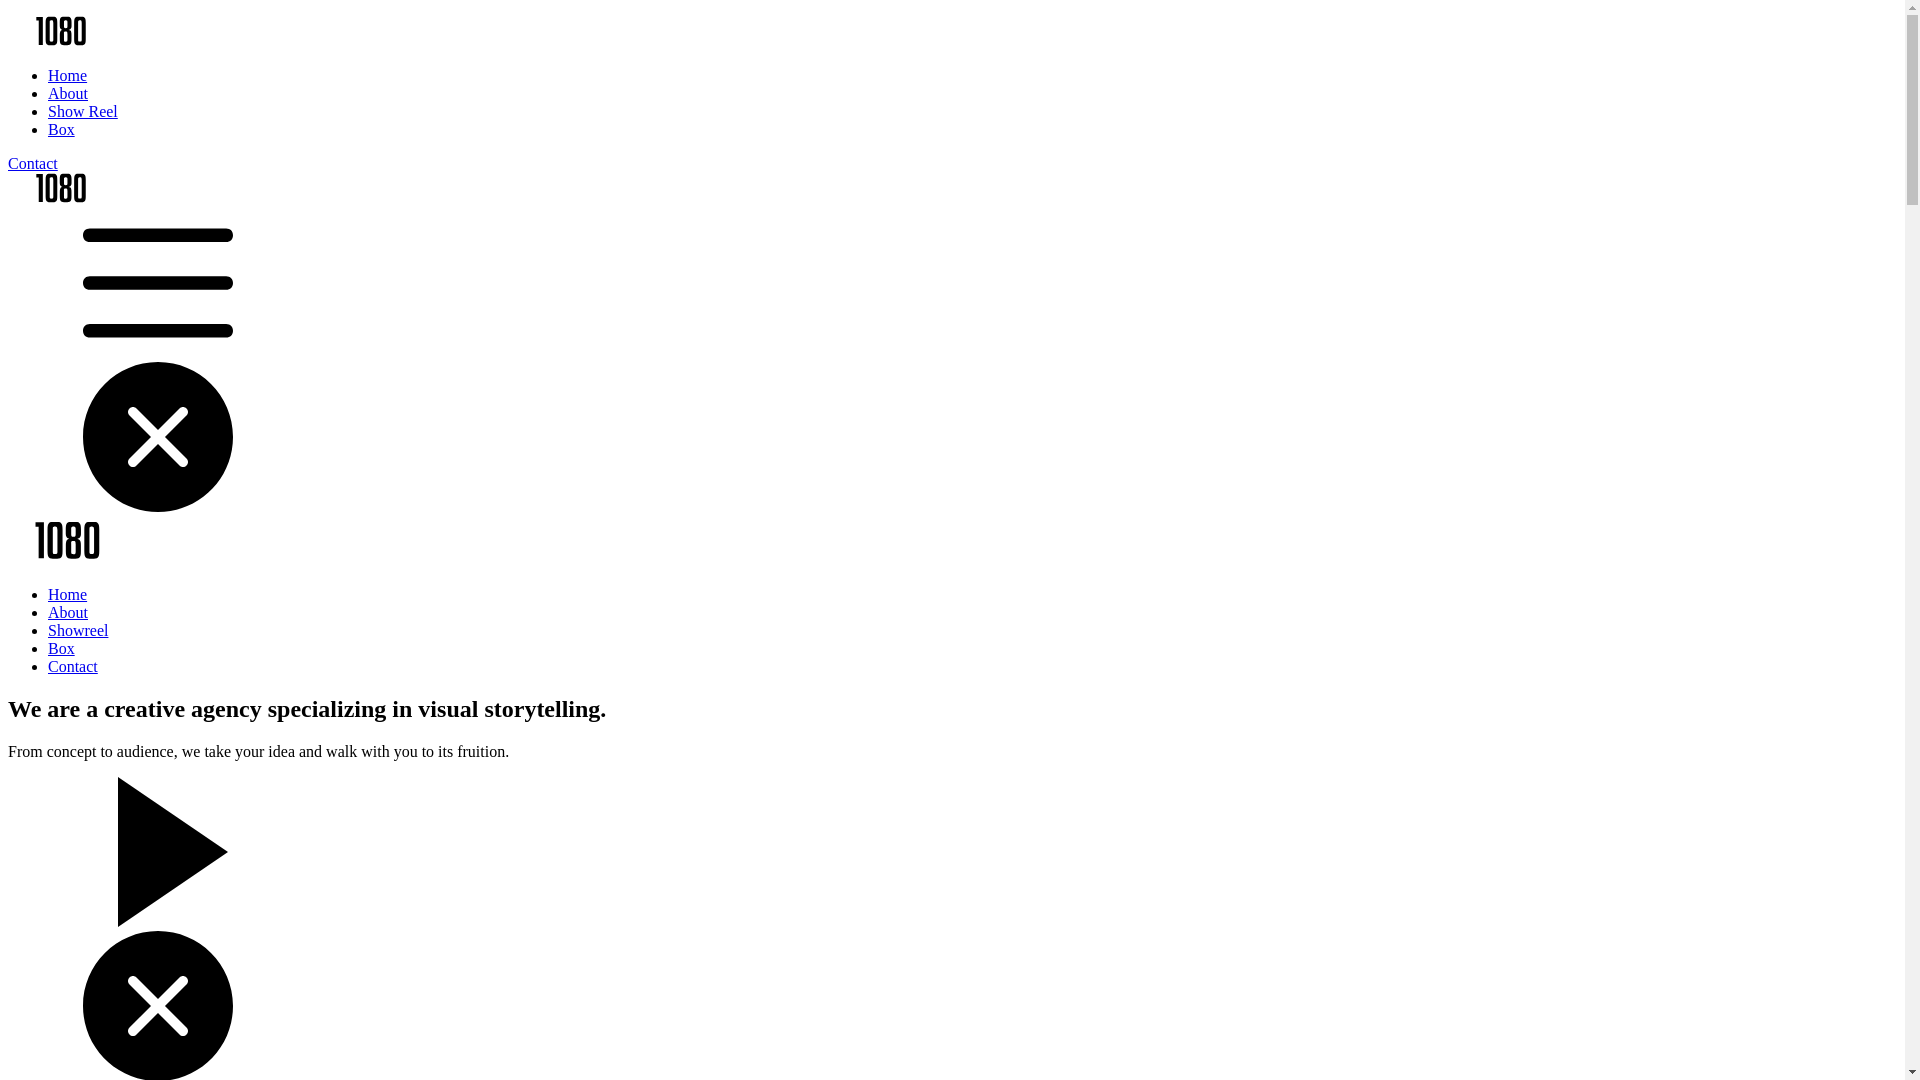 The width and height of the screenshot is (1920, 1080). I want to click on About, so click(68, 94).